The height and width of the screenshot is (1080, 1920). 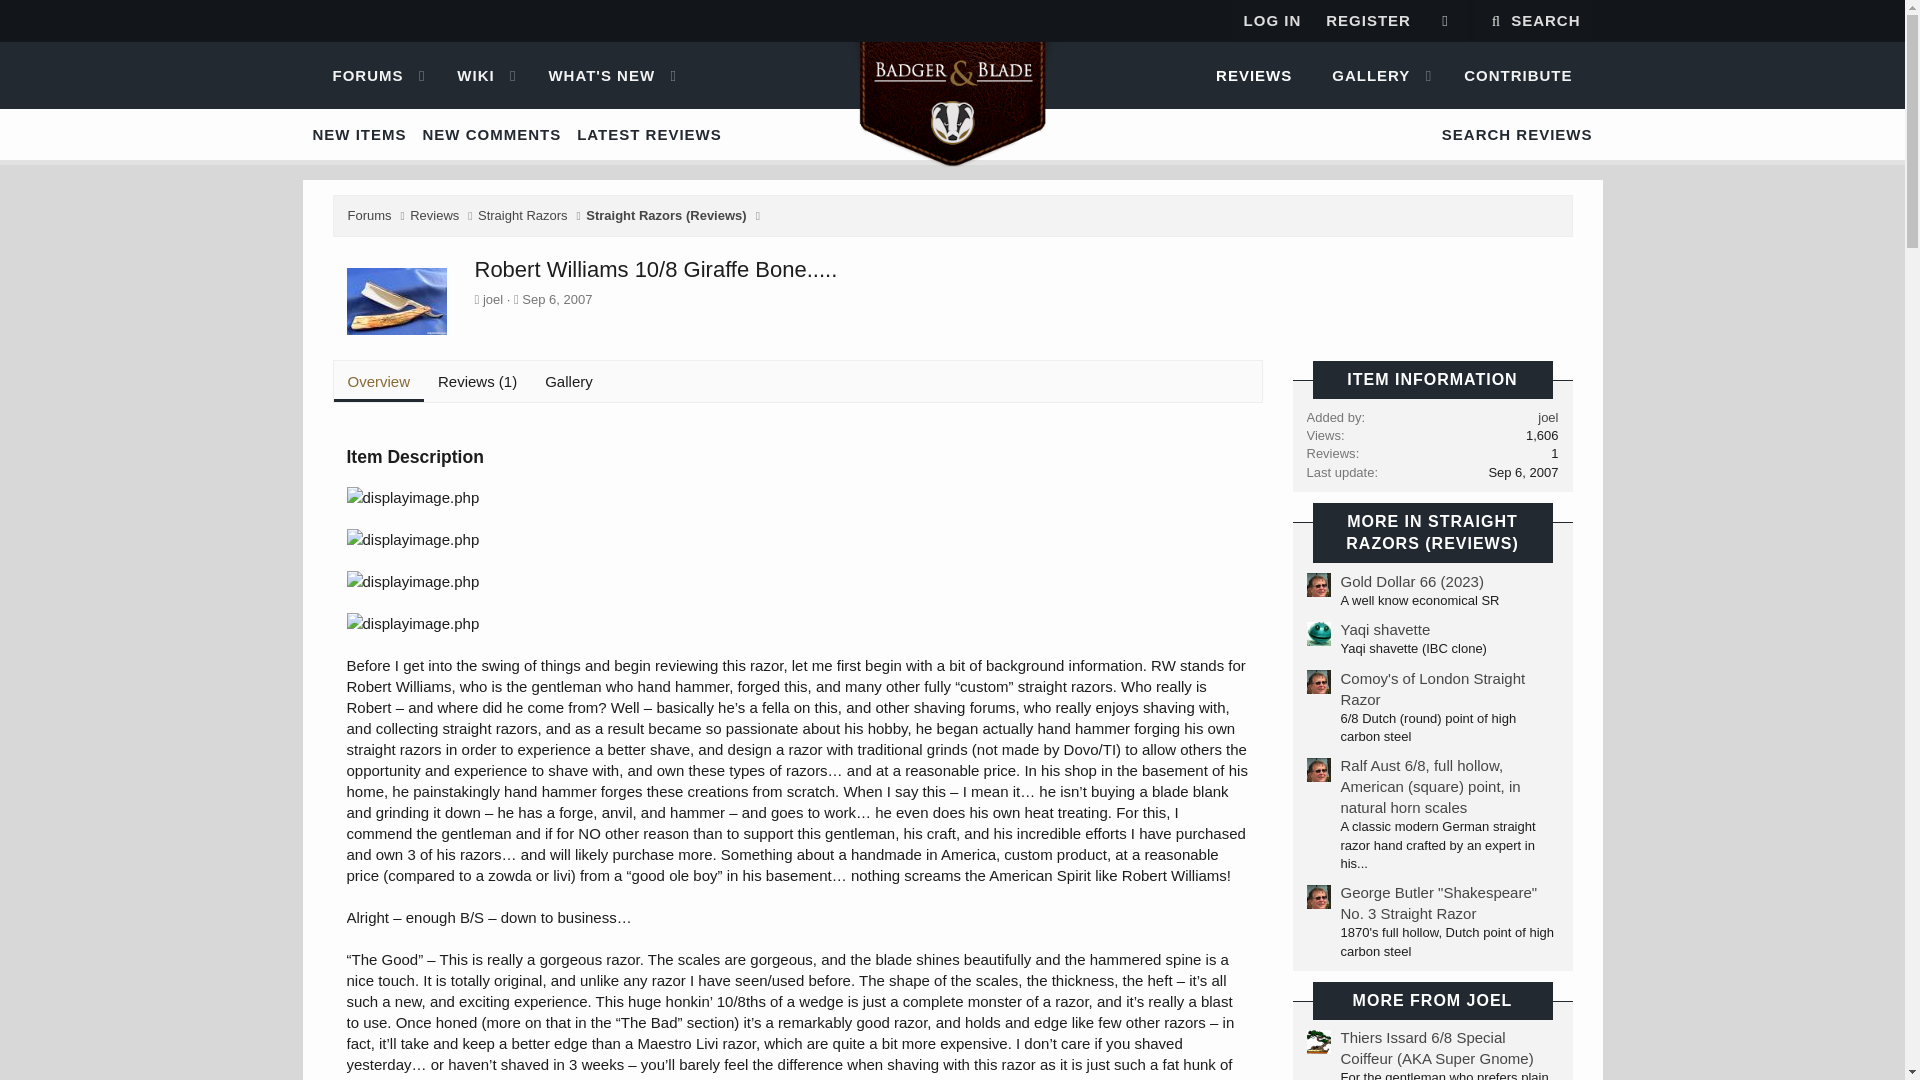 What do you see at coordinates (1362, 76) in the screenshot?
I see `REVIEWS` at bounding box center [1362, 76].